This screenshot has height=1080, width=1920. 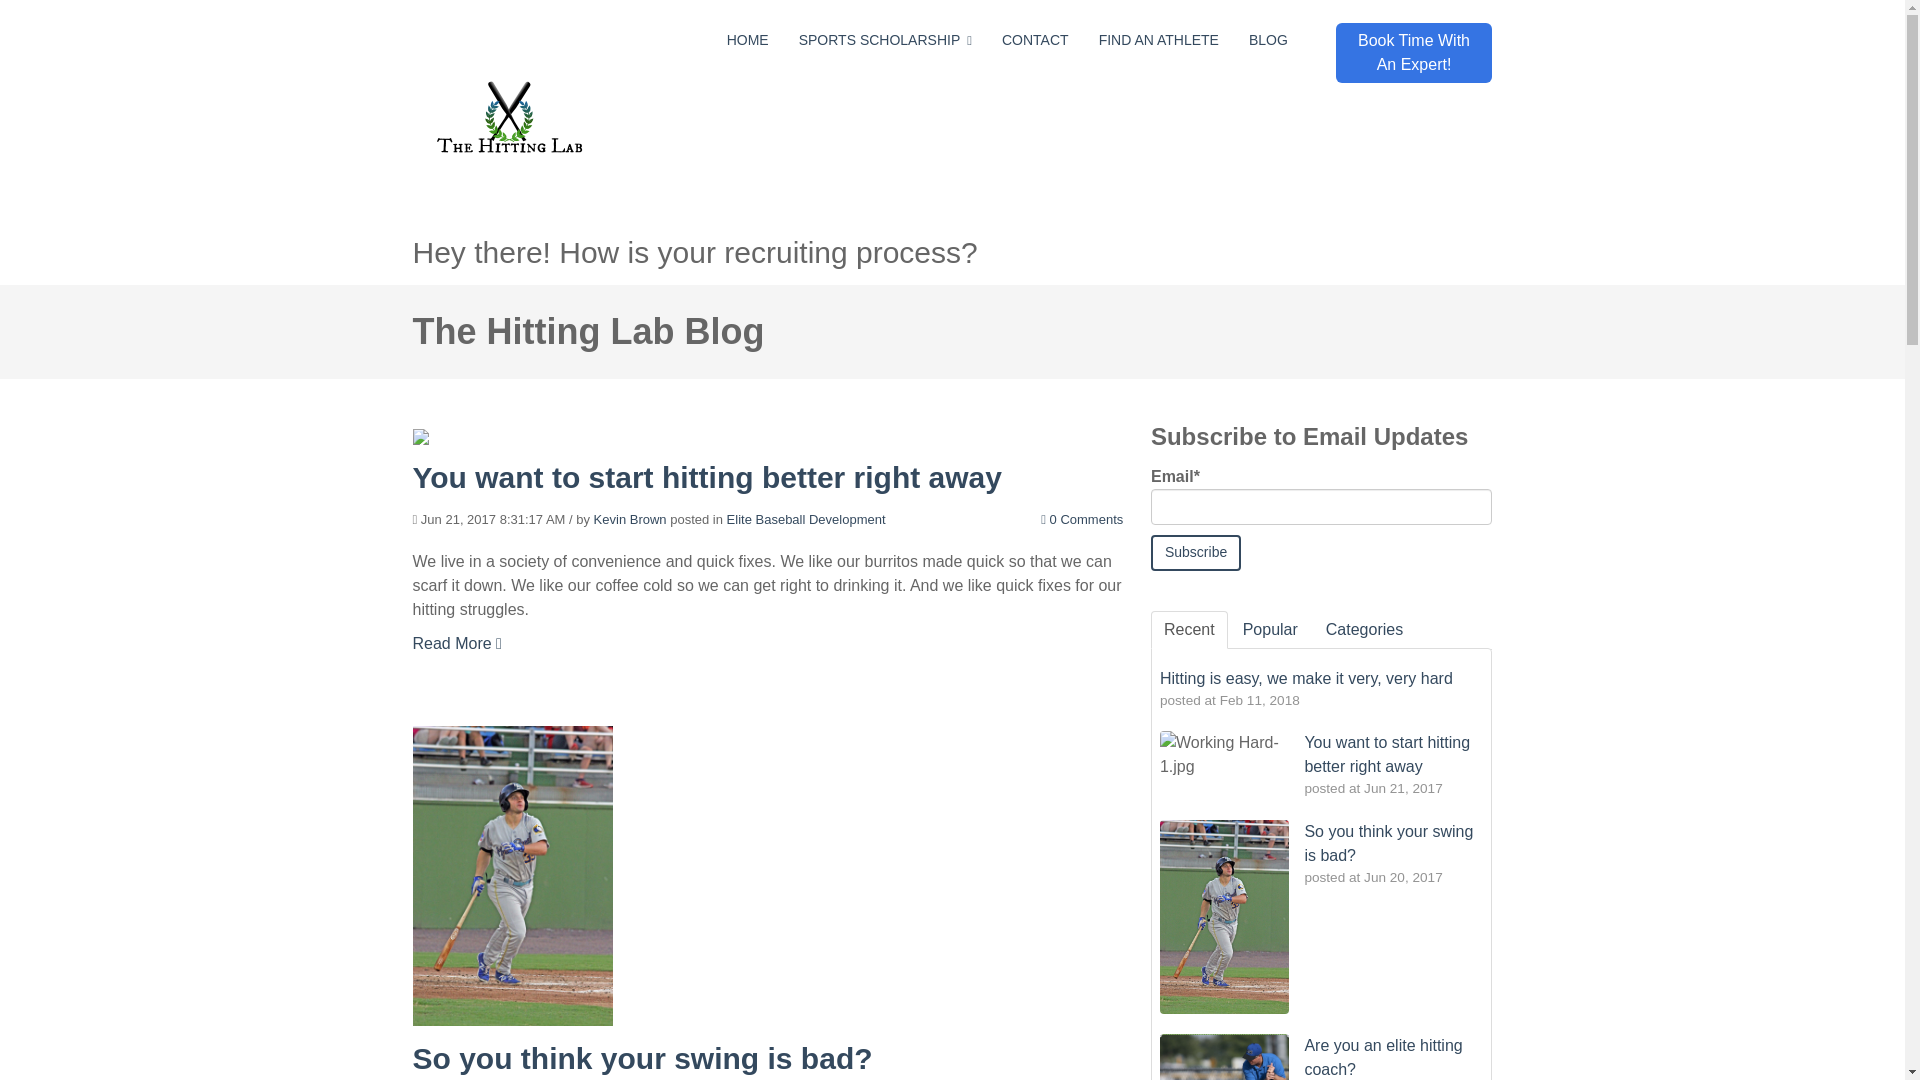 I want to click on BLOG, so click(x=1268, y=40).